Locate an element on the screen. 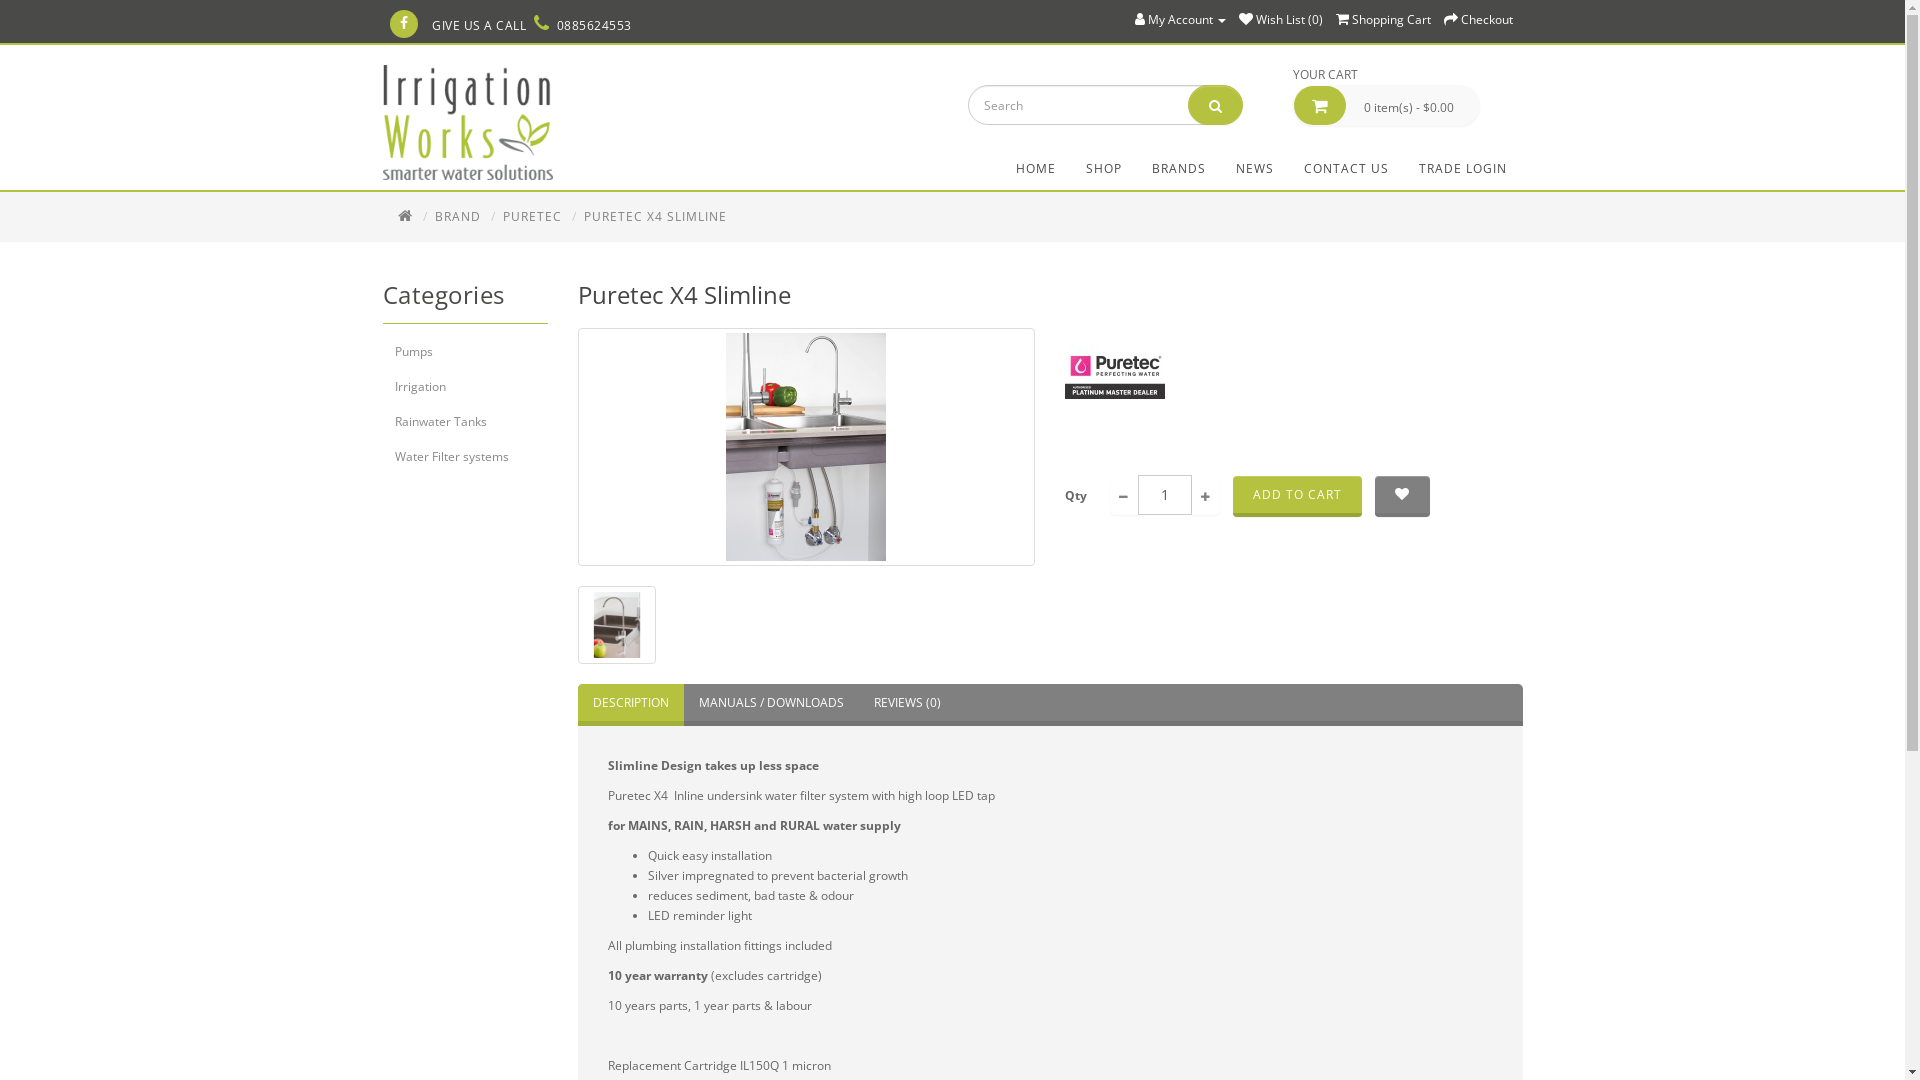 The width and height of the screenshot is (1920, 1080). ADD TO CART is located at coordinates (1298, 496).